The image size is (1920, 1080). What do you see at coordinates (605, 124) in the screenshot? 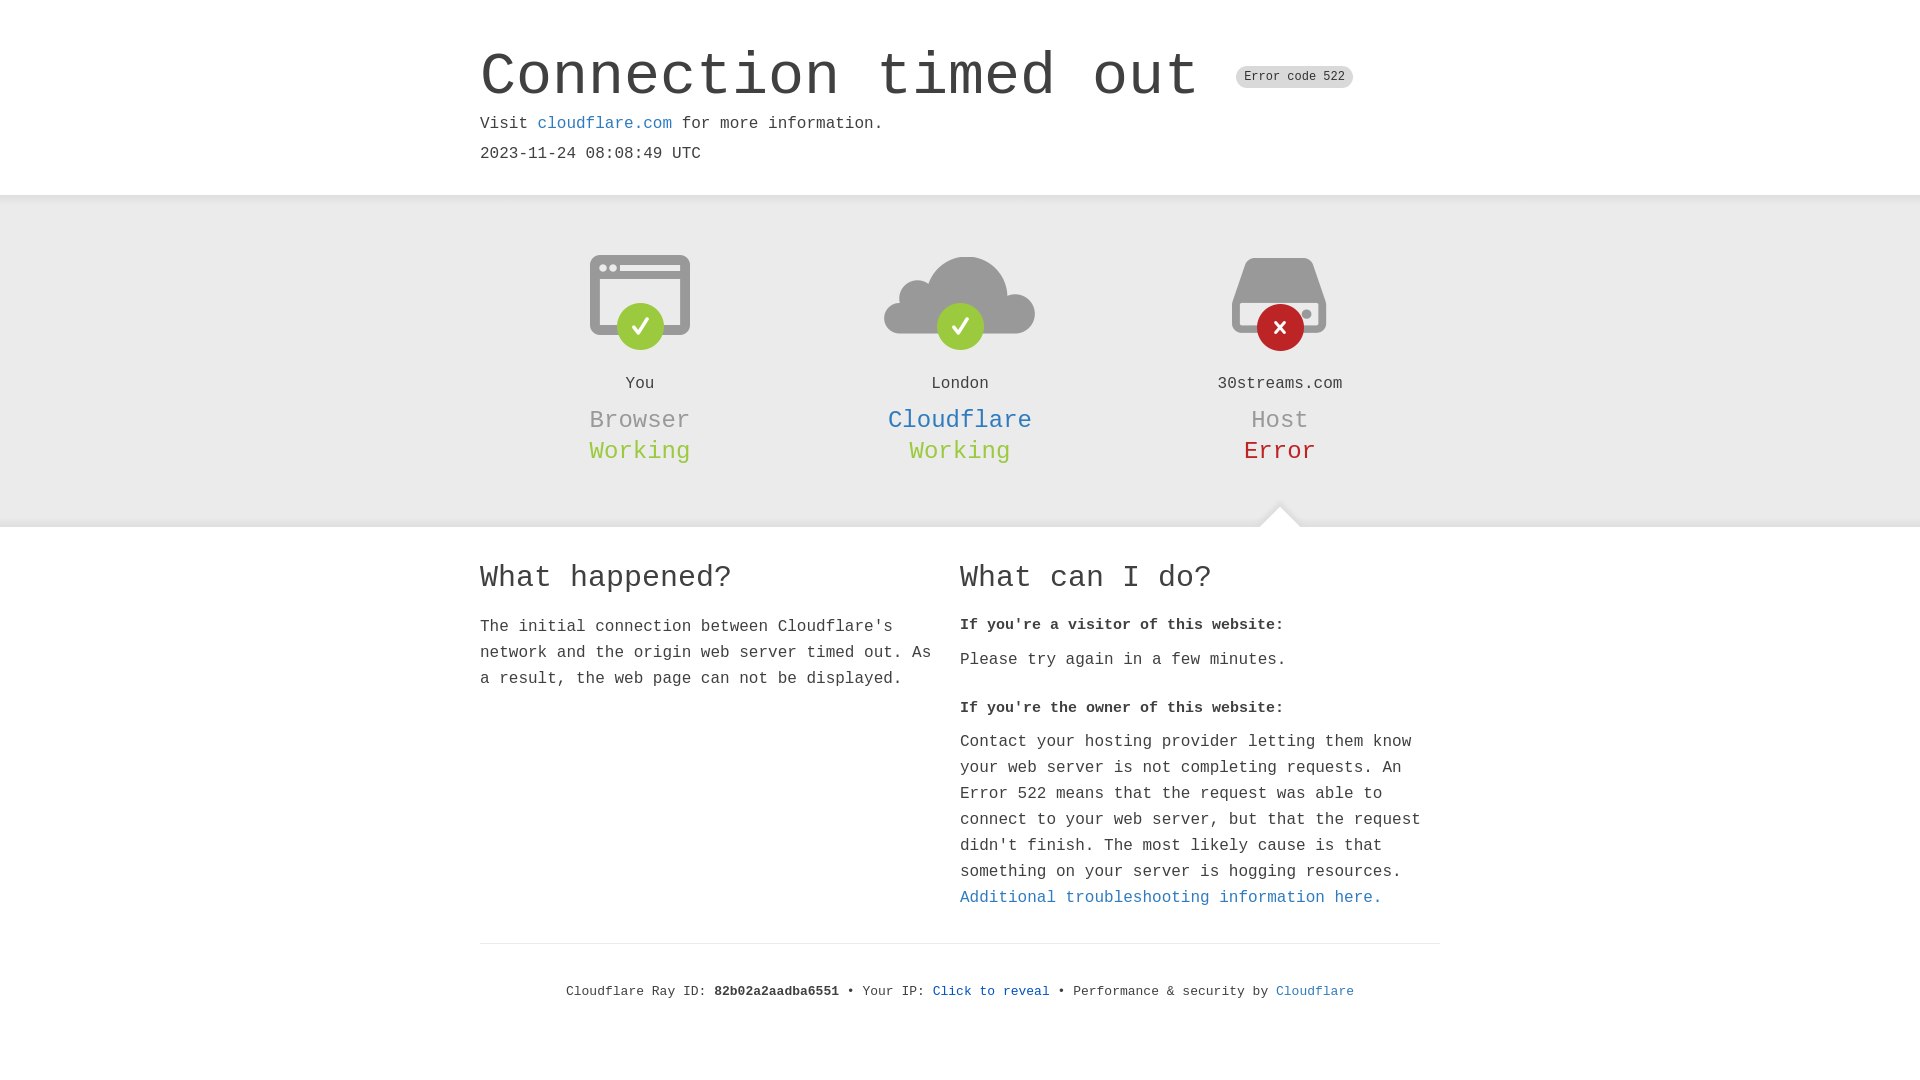
I see `cloudflare.com` at bounding box center [605, 124].